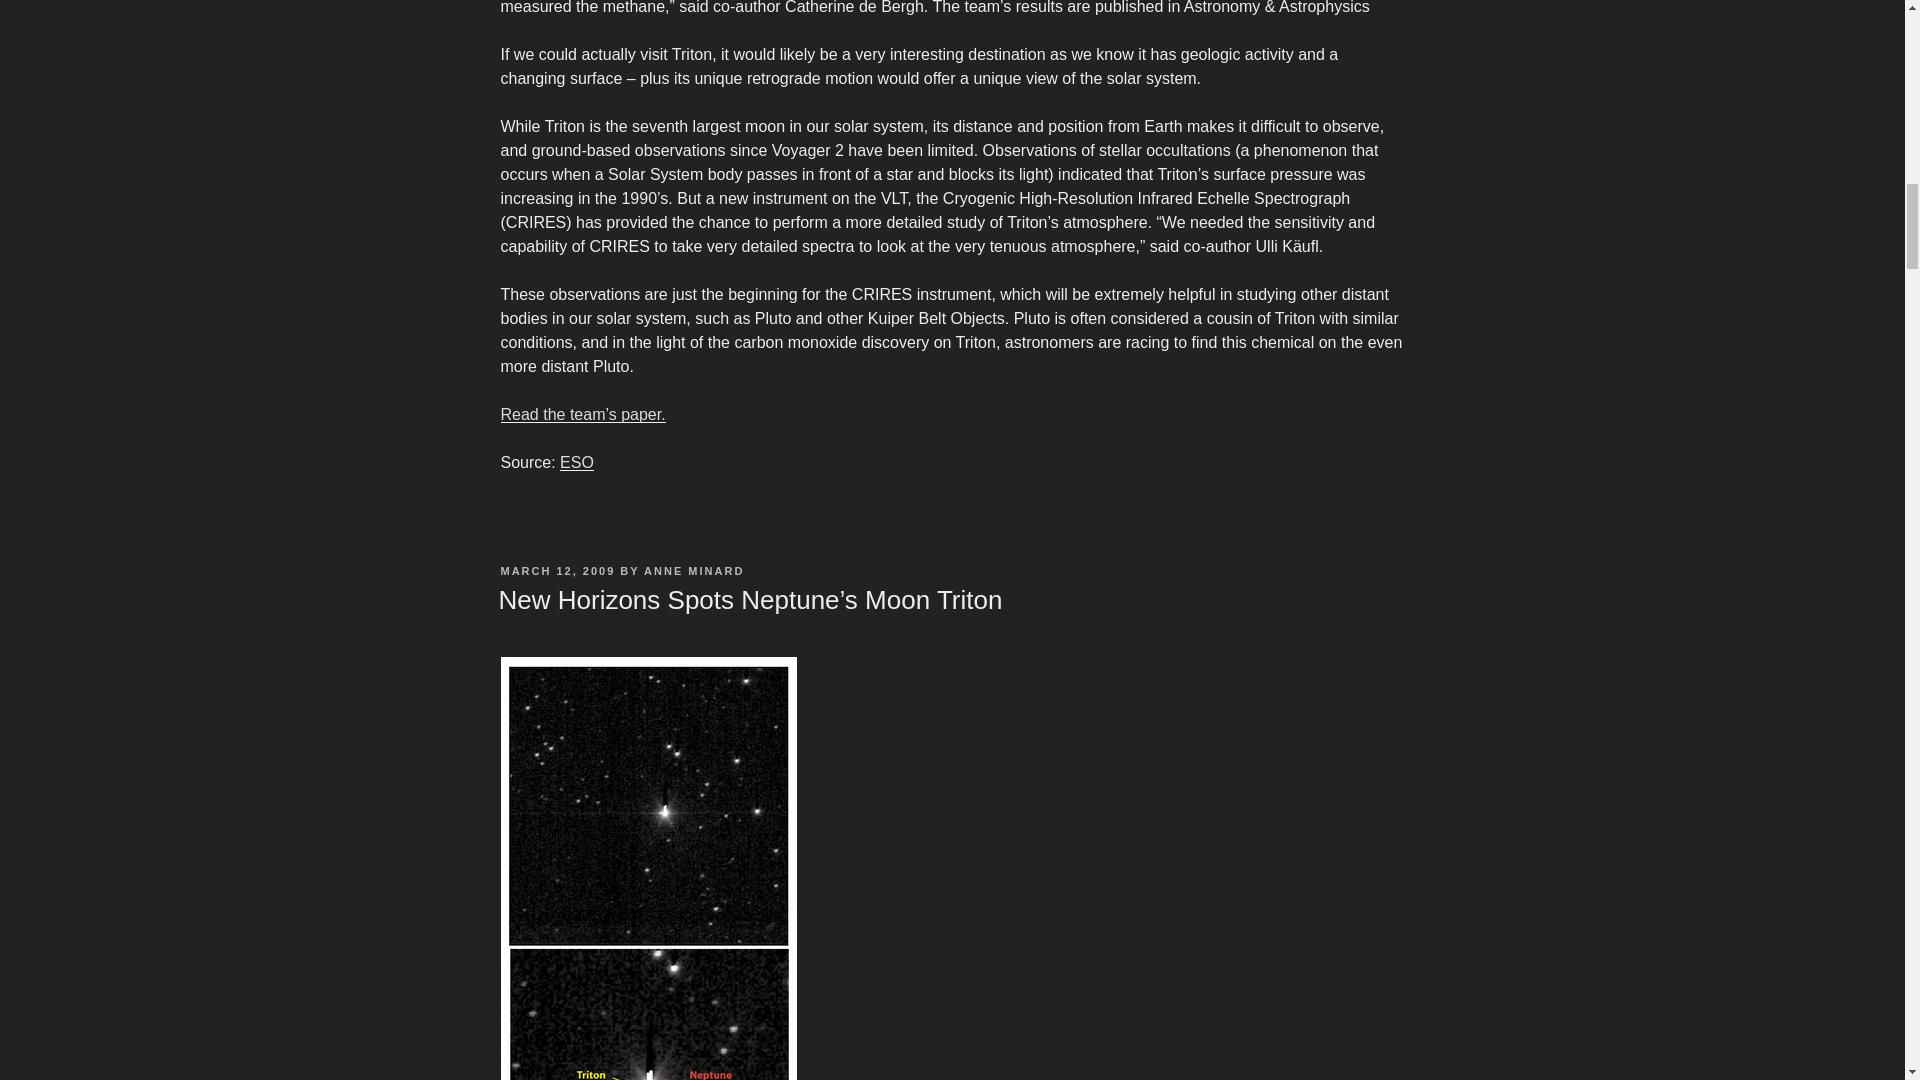  Describe the element at coordinates (694, 570) in the screenshot. I see `ANNE MINARD` at that location.